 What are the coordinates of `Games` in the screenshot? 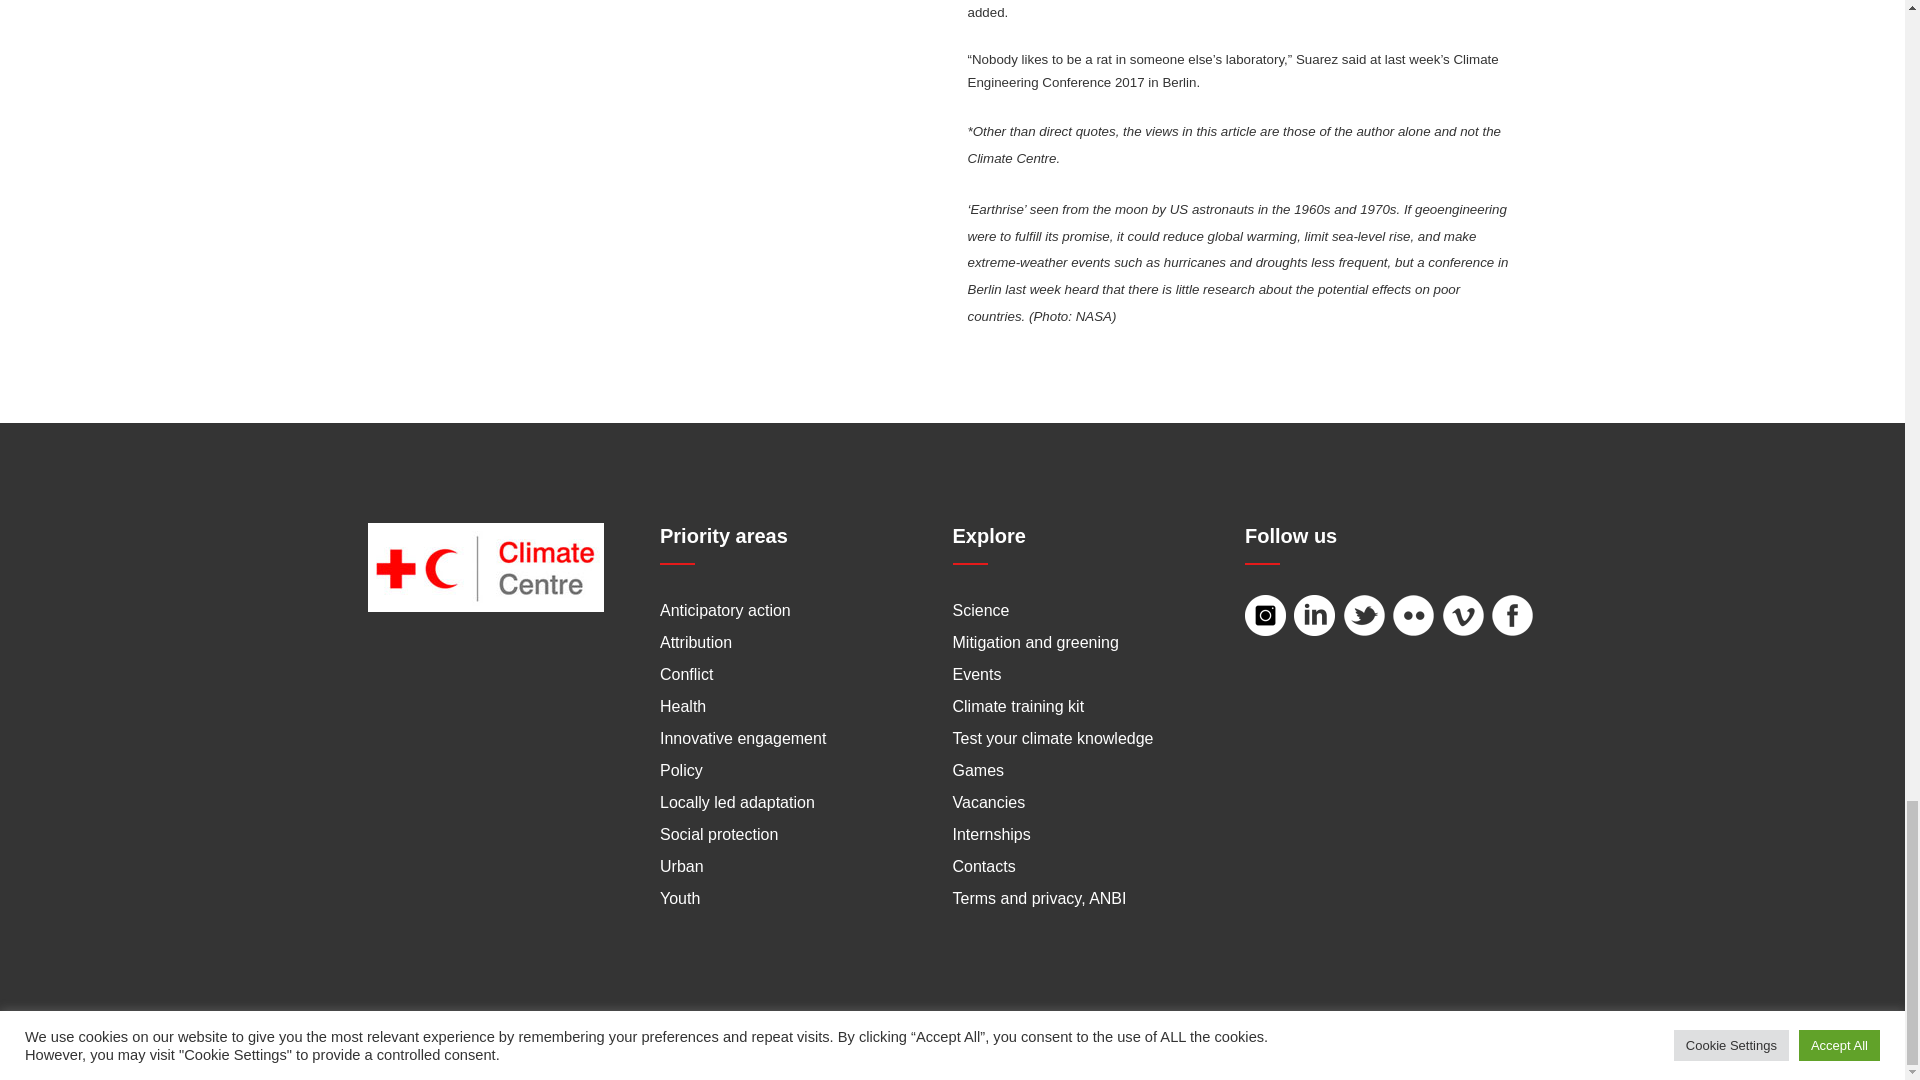 It's located at (978, 770).